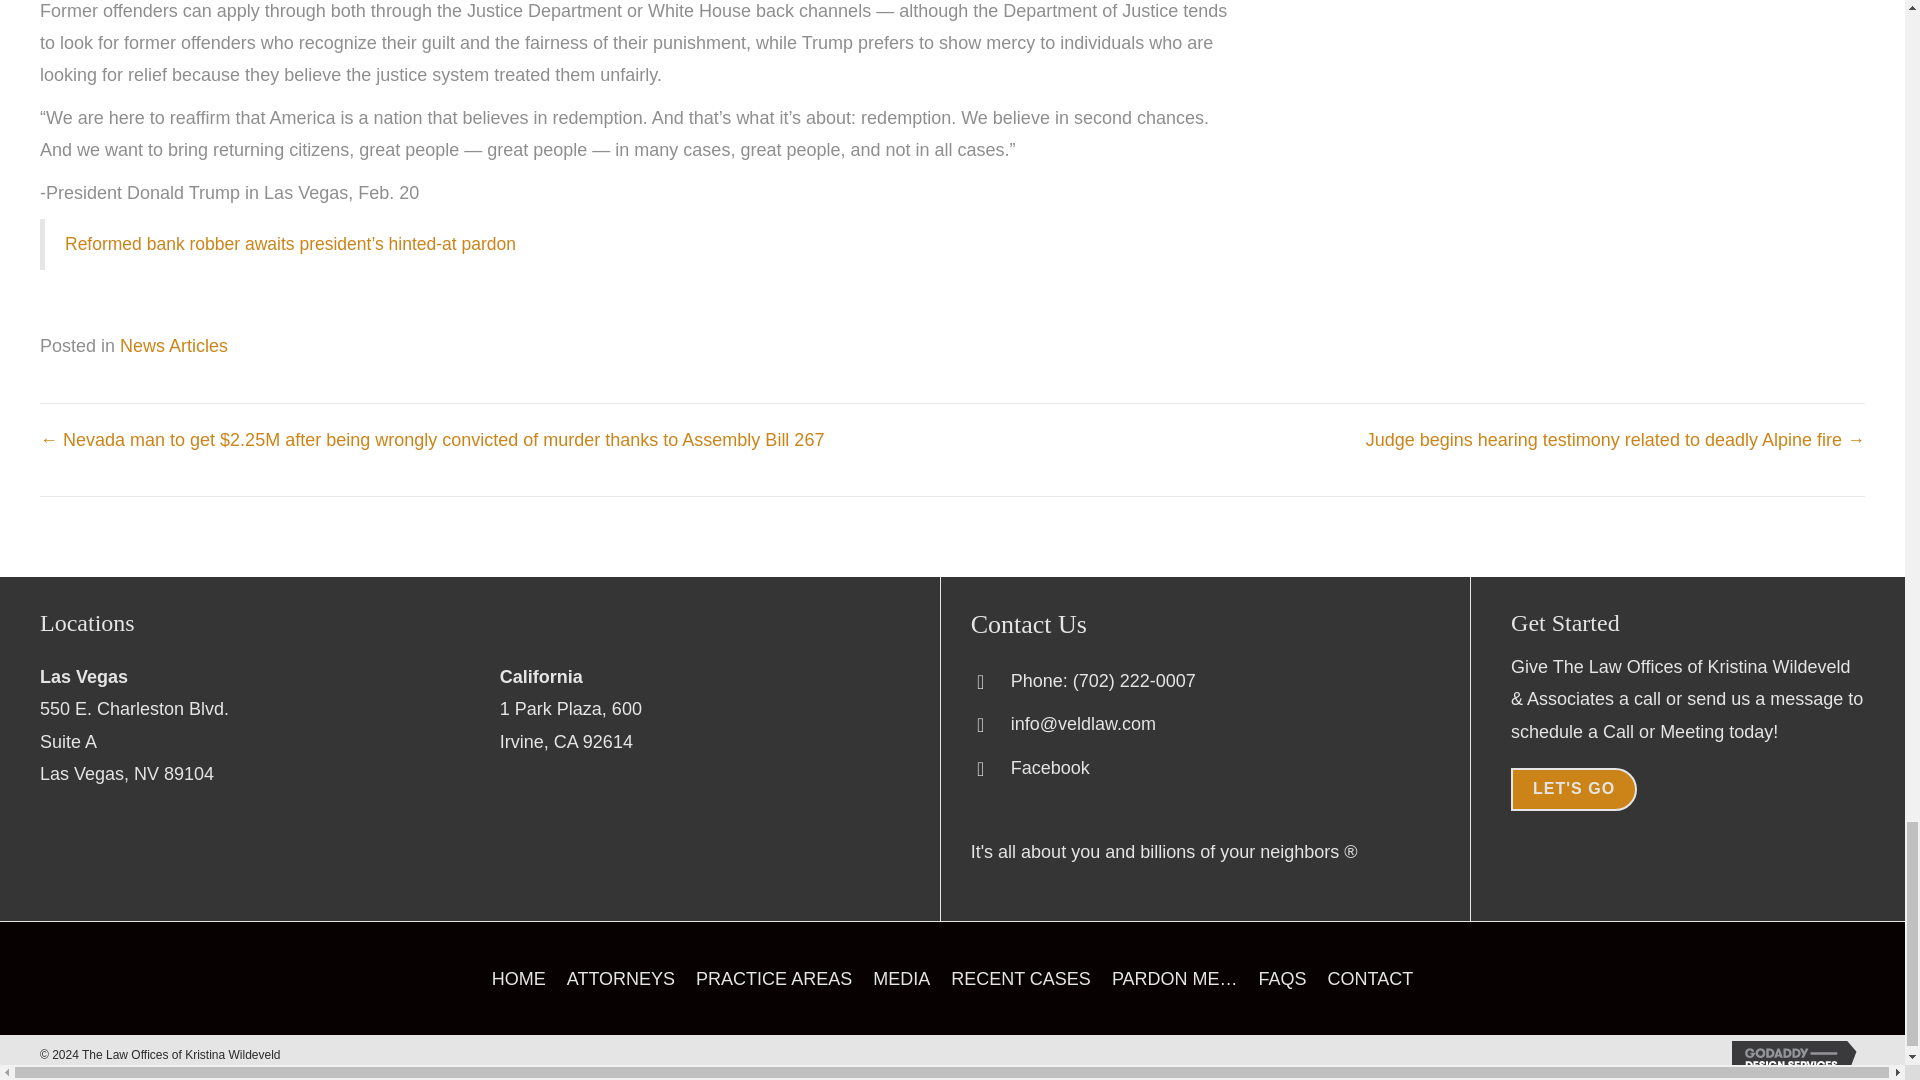  What do you see at coordinates (518, 984) in the screenshot?
I see `HOME` at bounding box center [518, 984].